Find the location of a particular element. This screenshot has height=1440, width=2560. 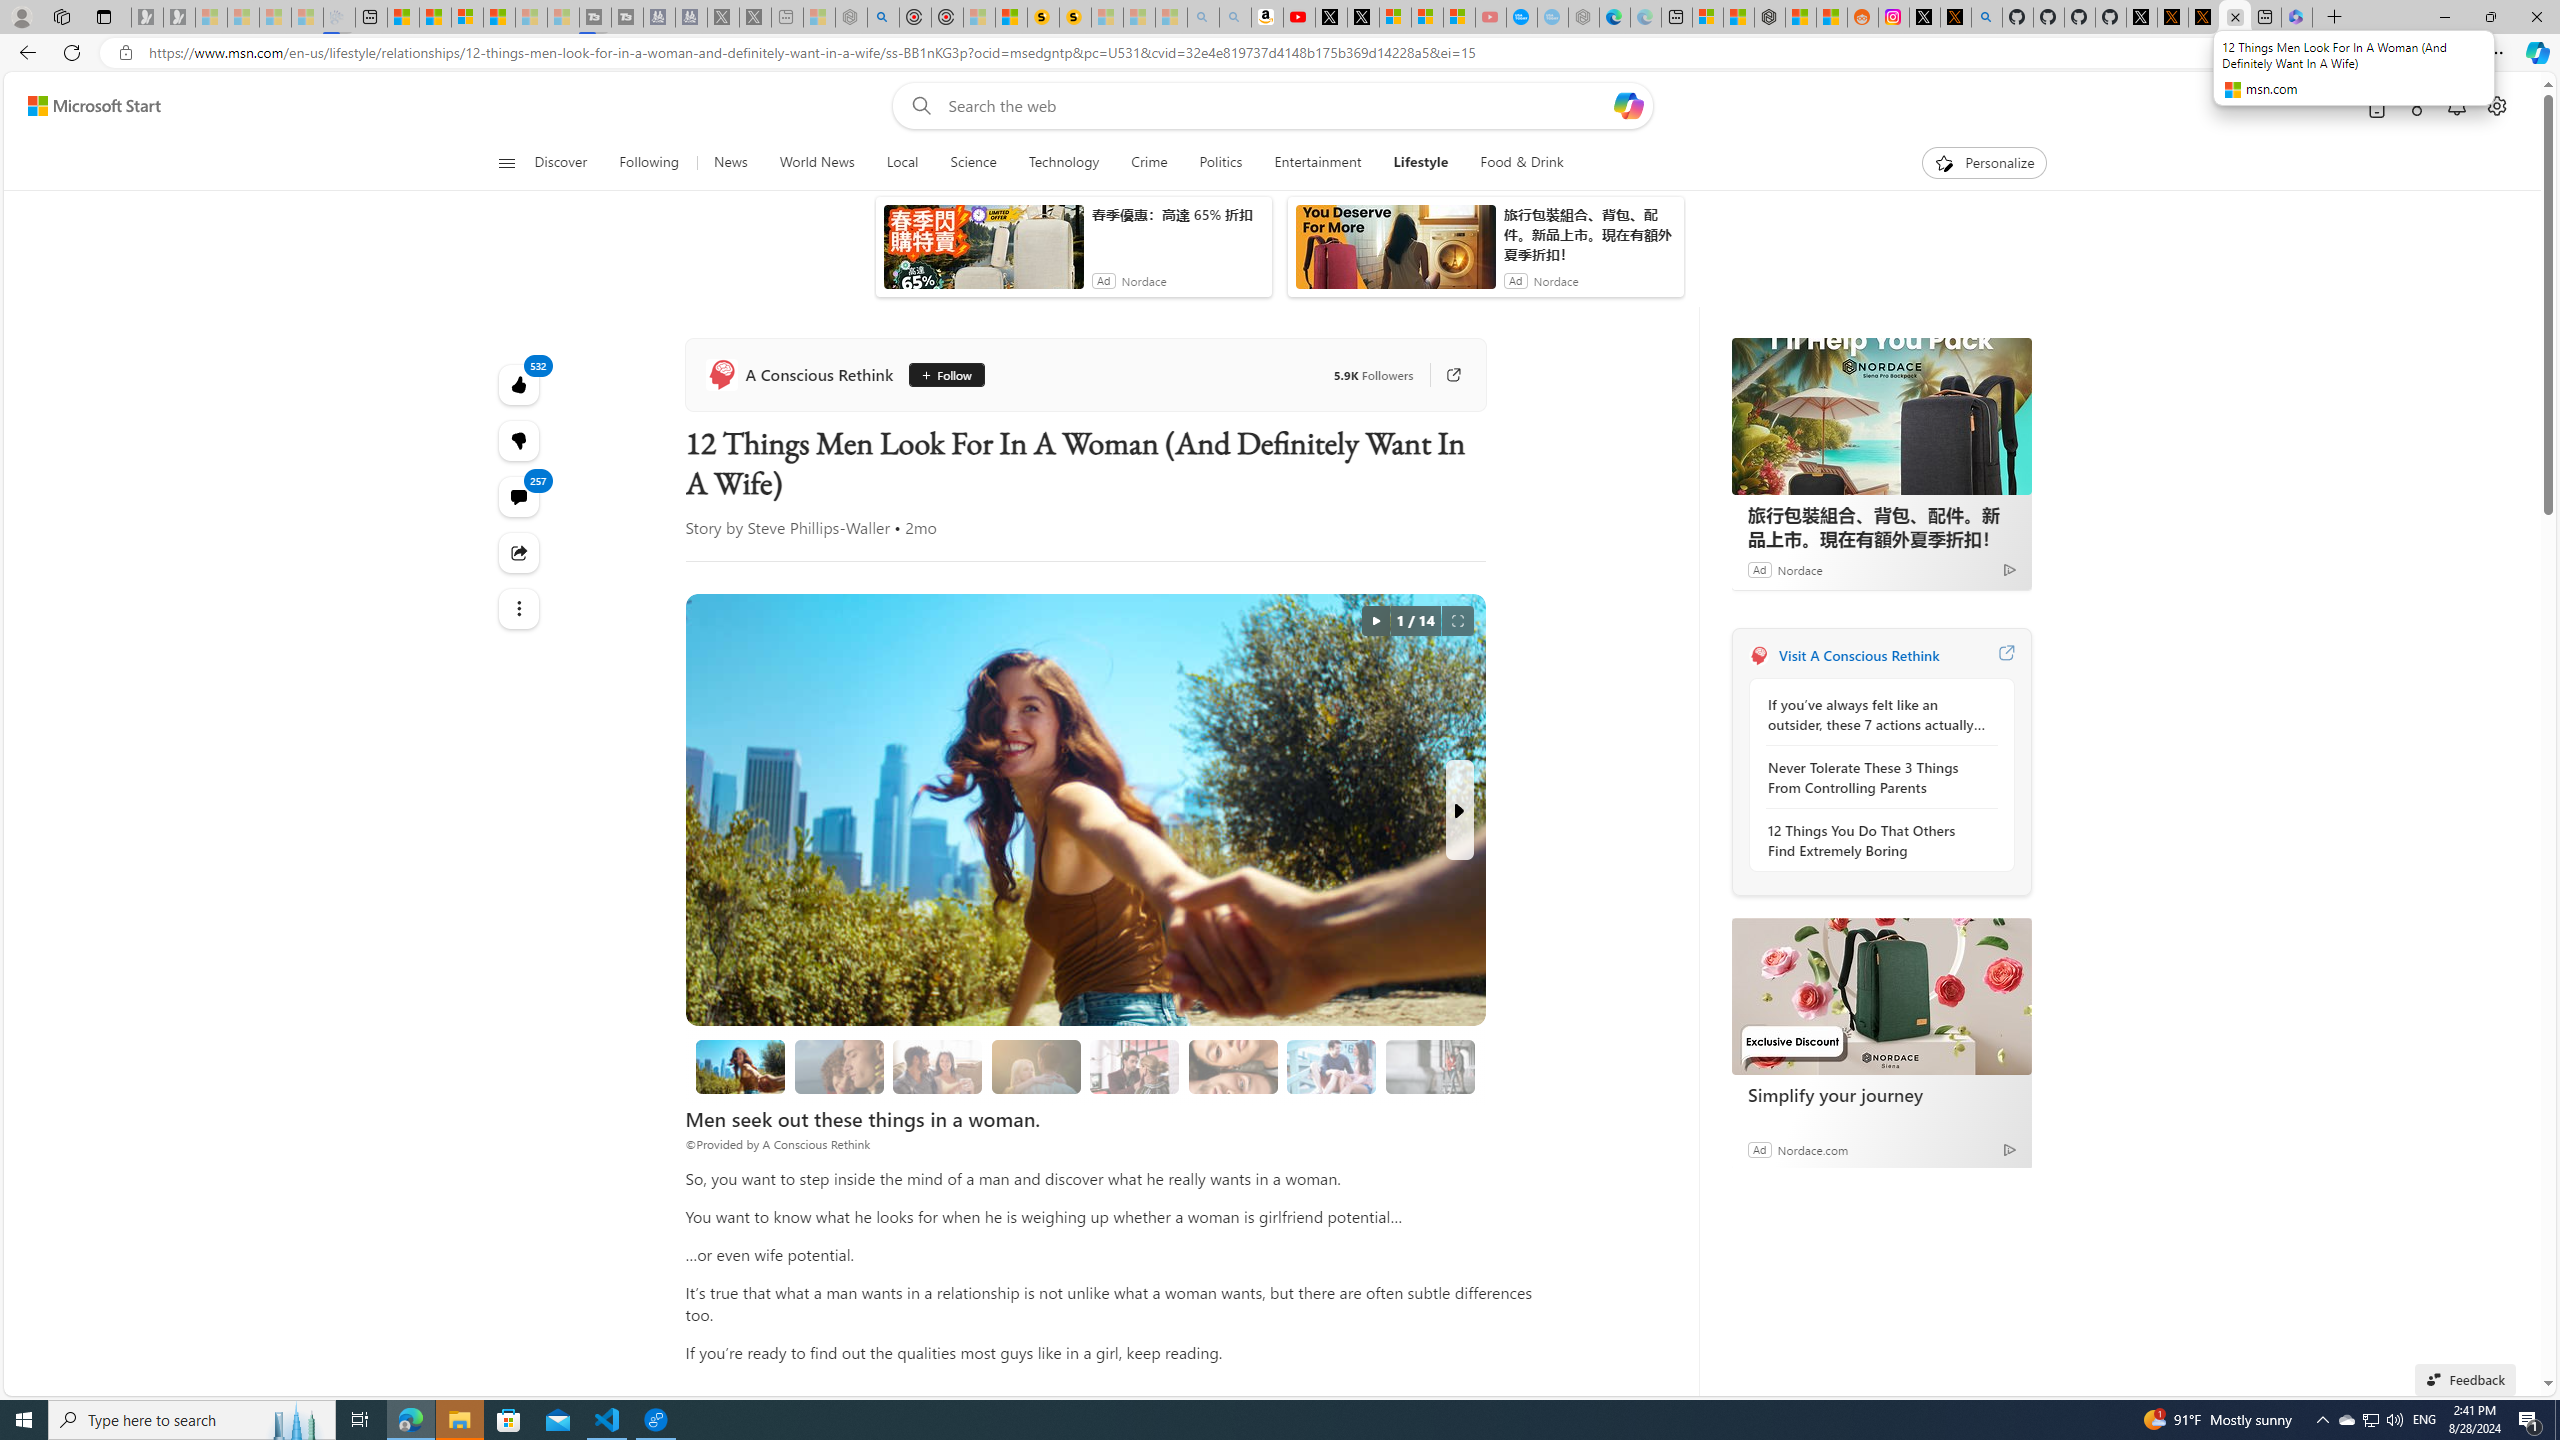

Politics is located at coordinates (1220, 163).